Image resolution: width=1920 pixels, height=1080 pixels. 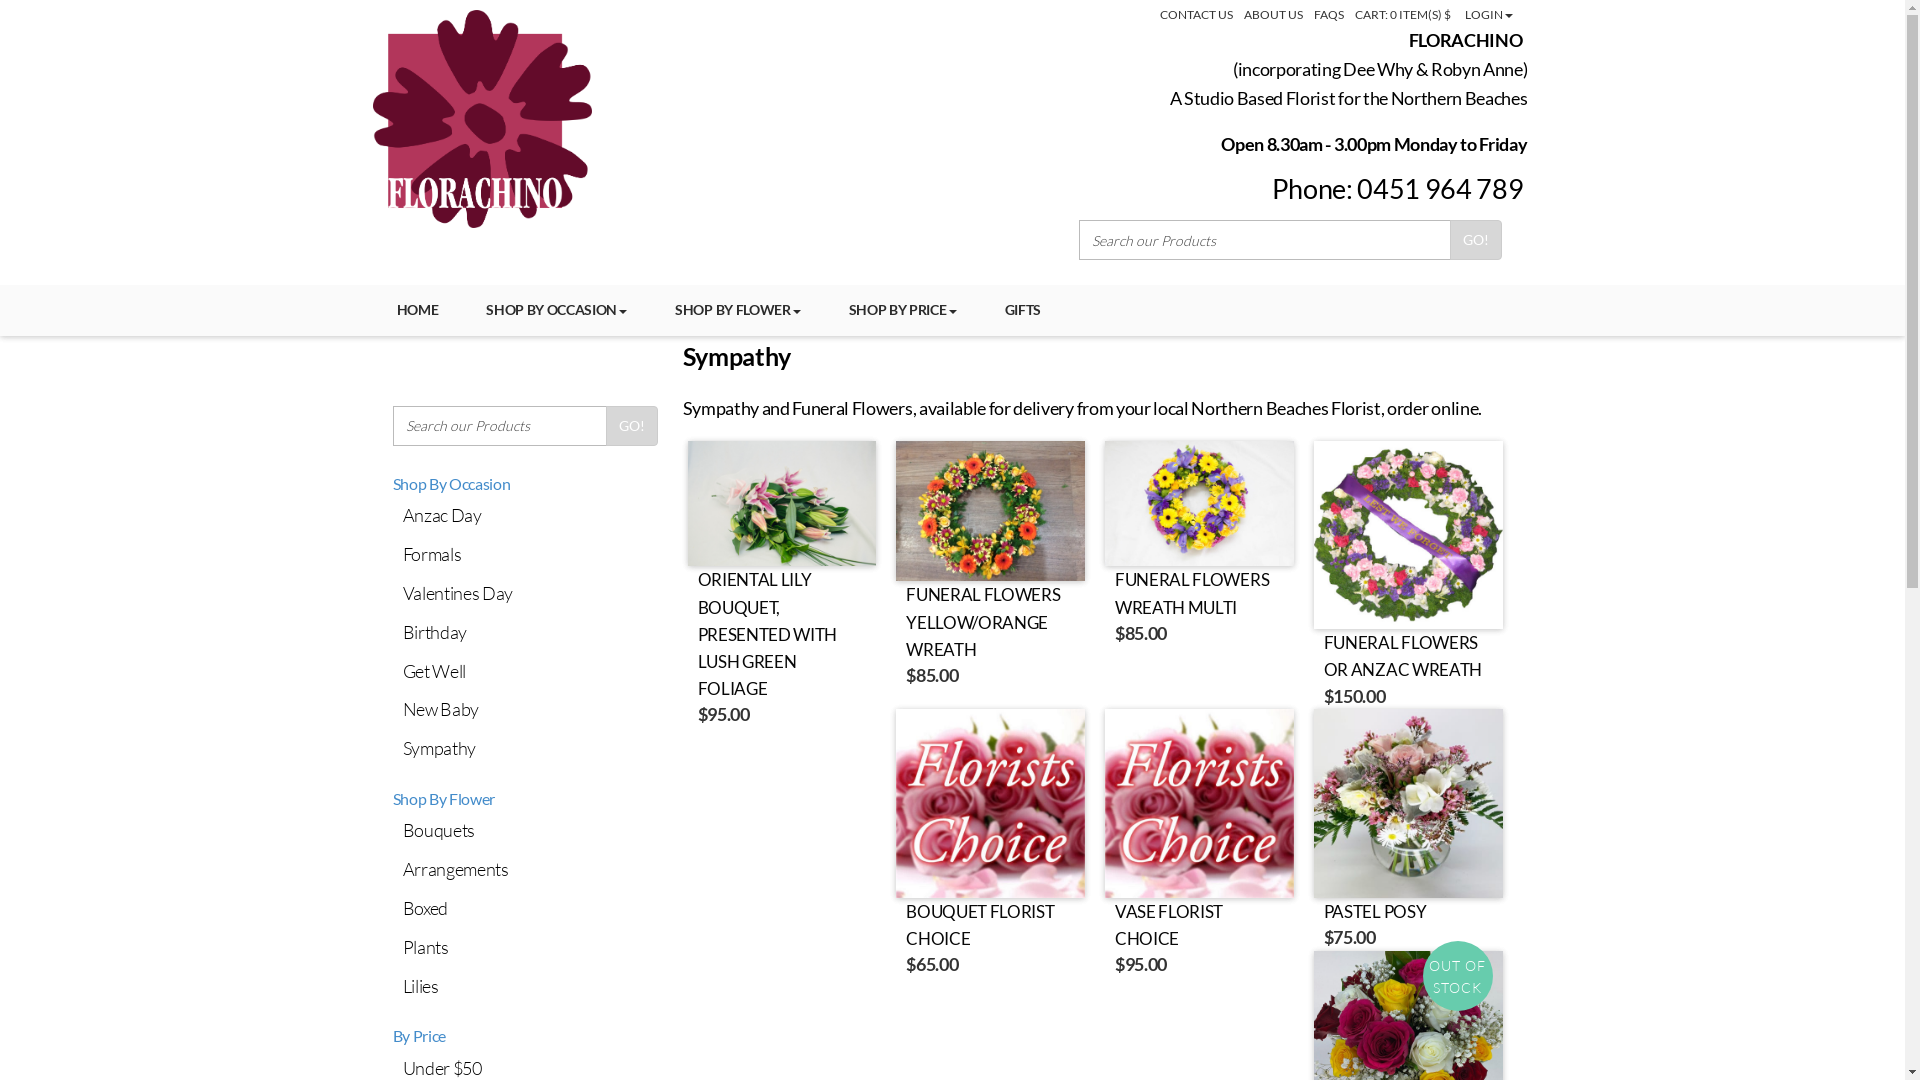 What do you see at coordinates (530, 748) in the screenshot?
I see `Sympathy` at bounding box center [530, 748].